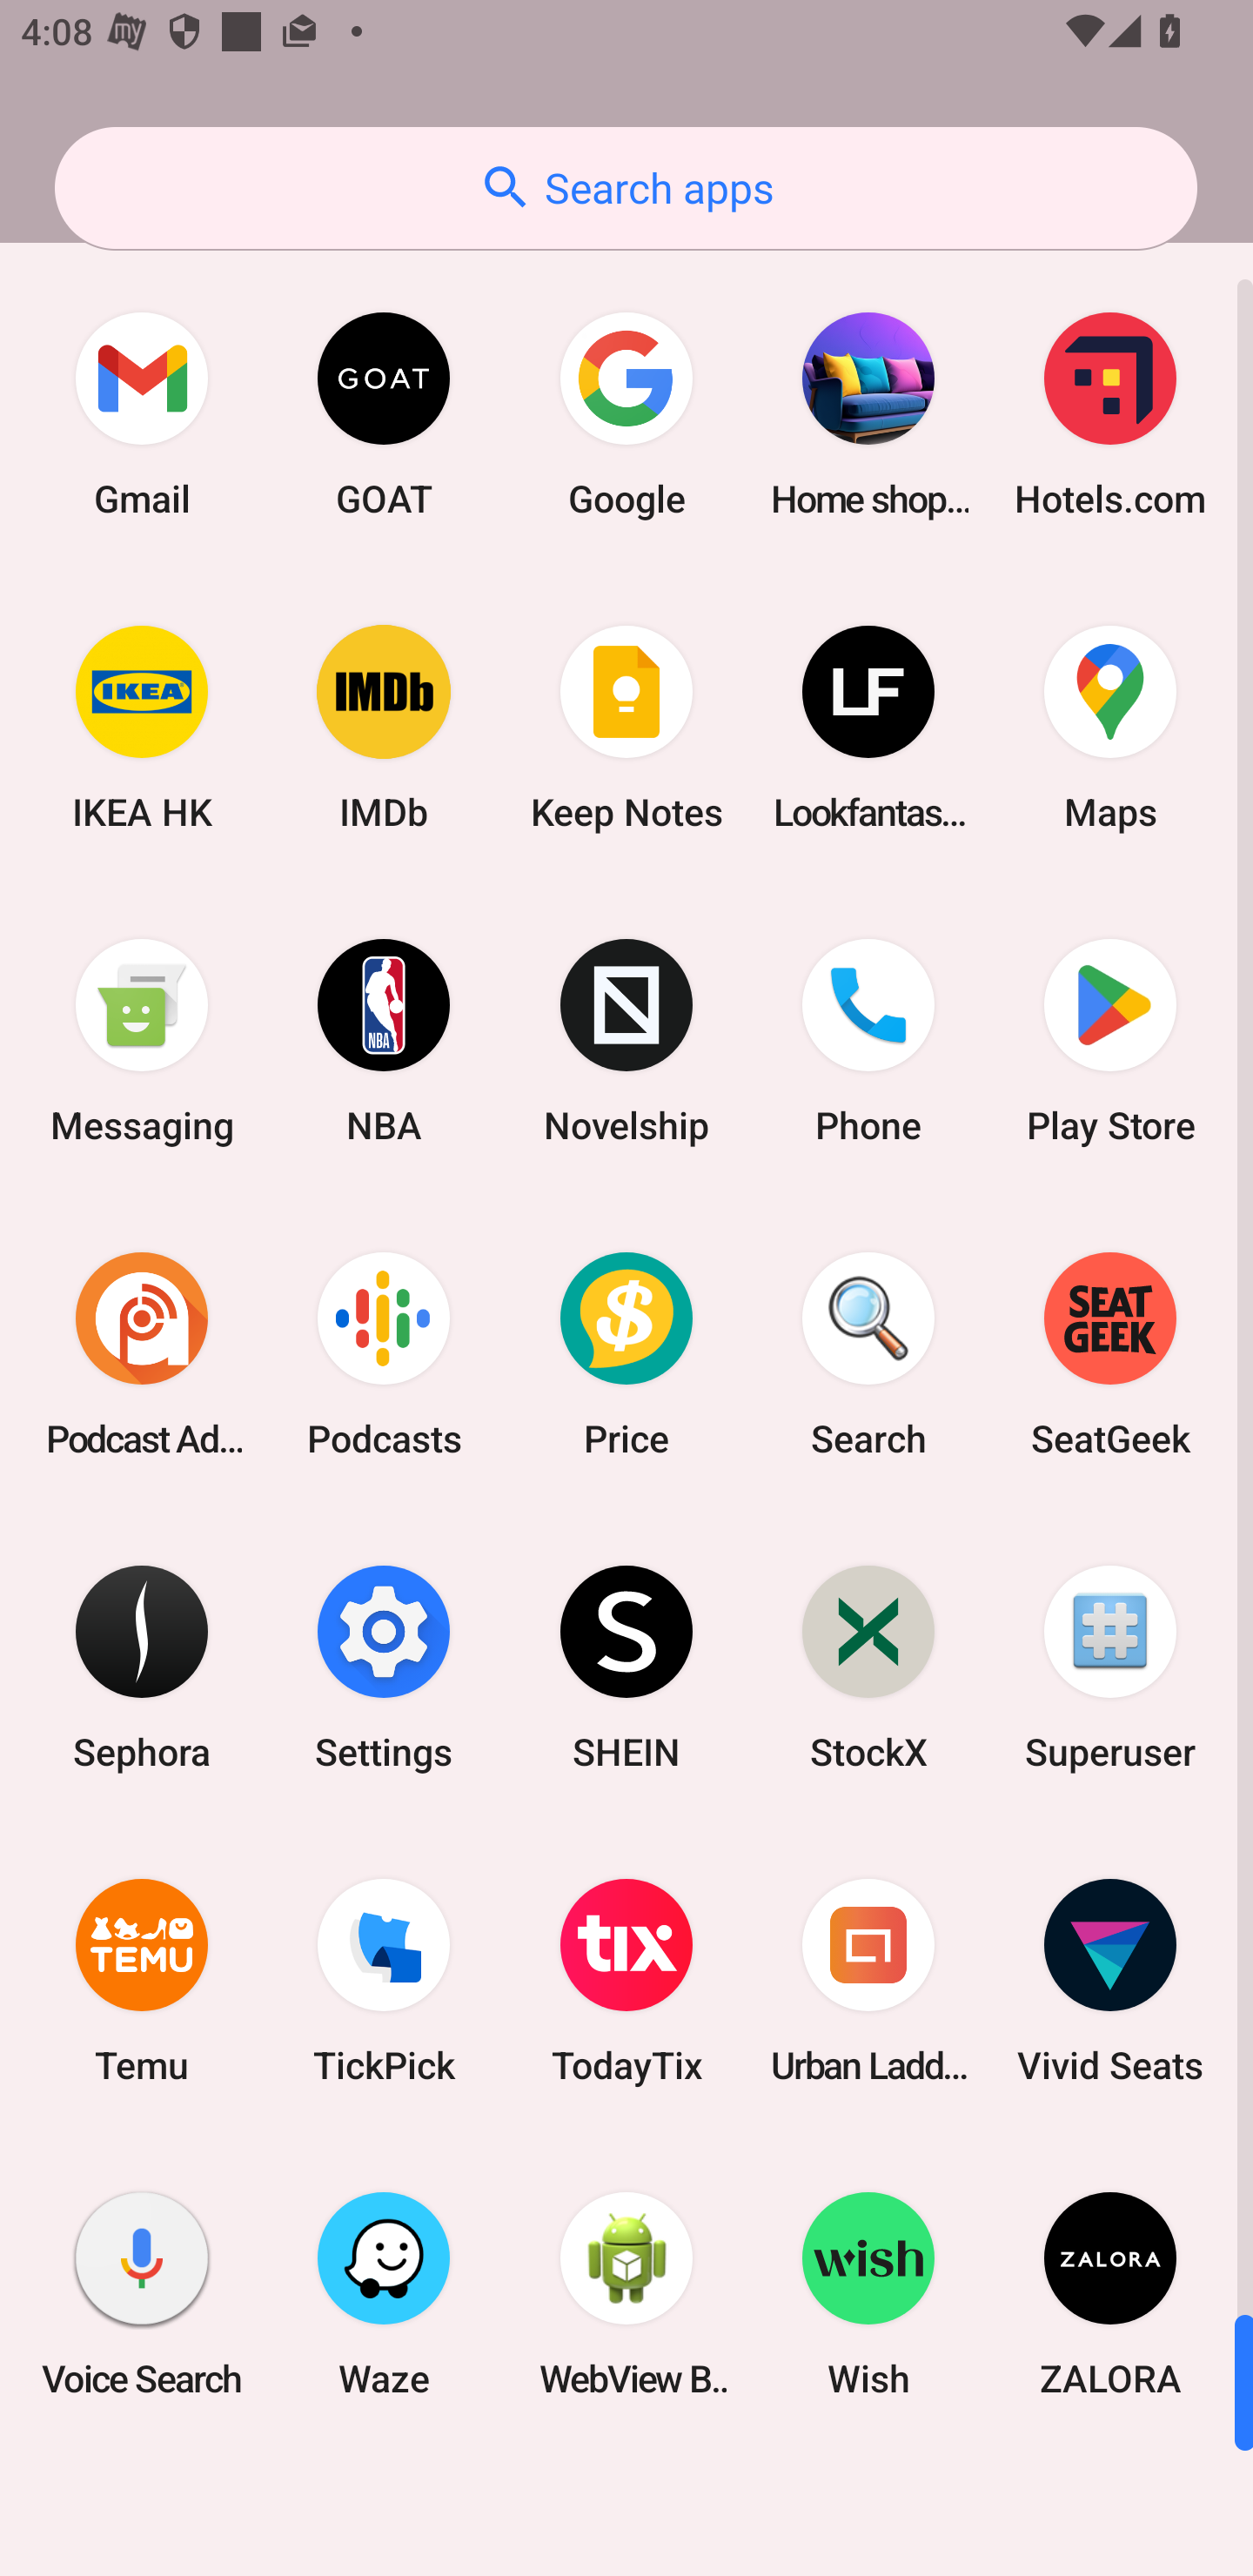  Describe the element at coordinates (1110, 1666) in the screenshot. I see `Superuser` at that location.